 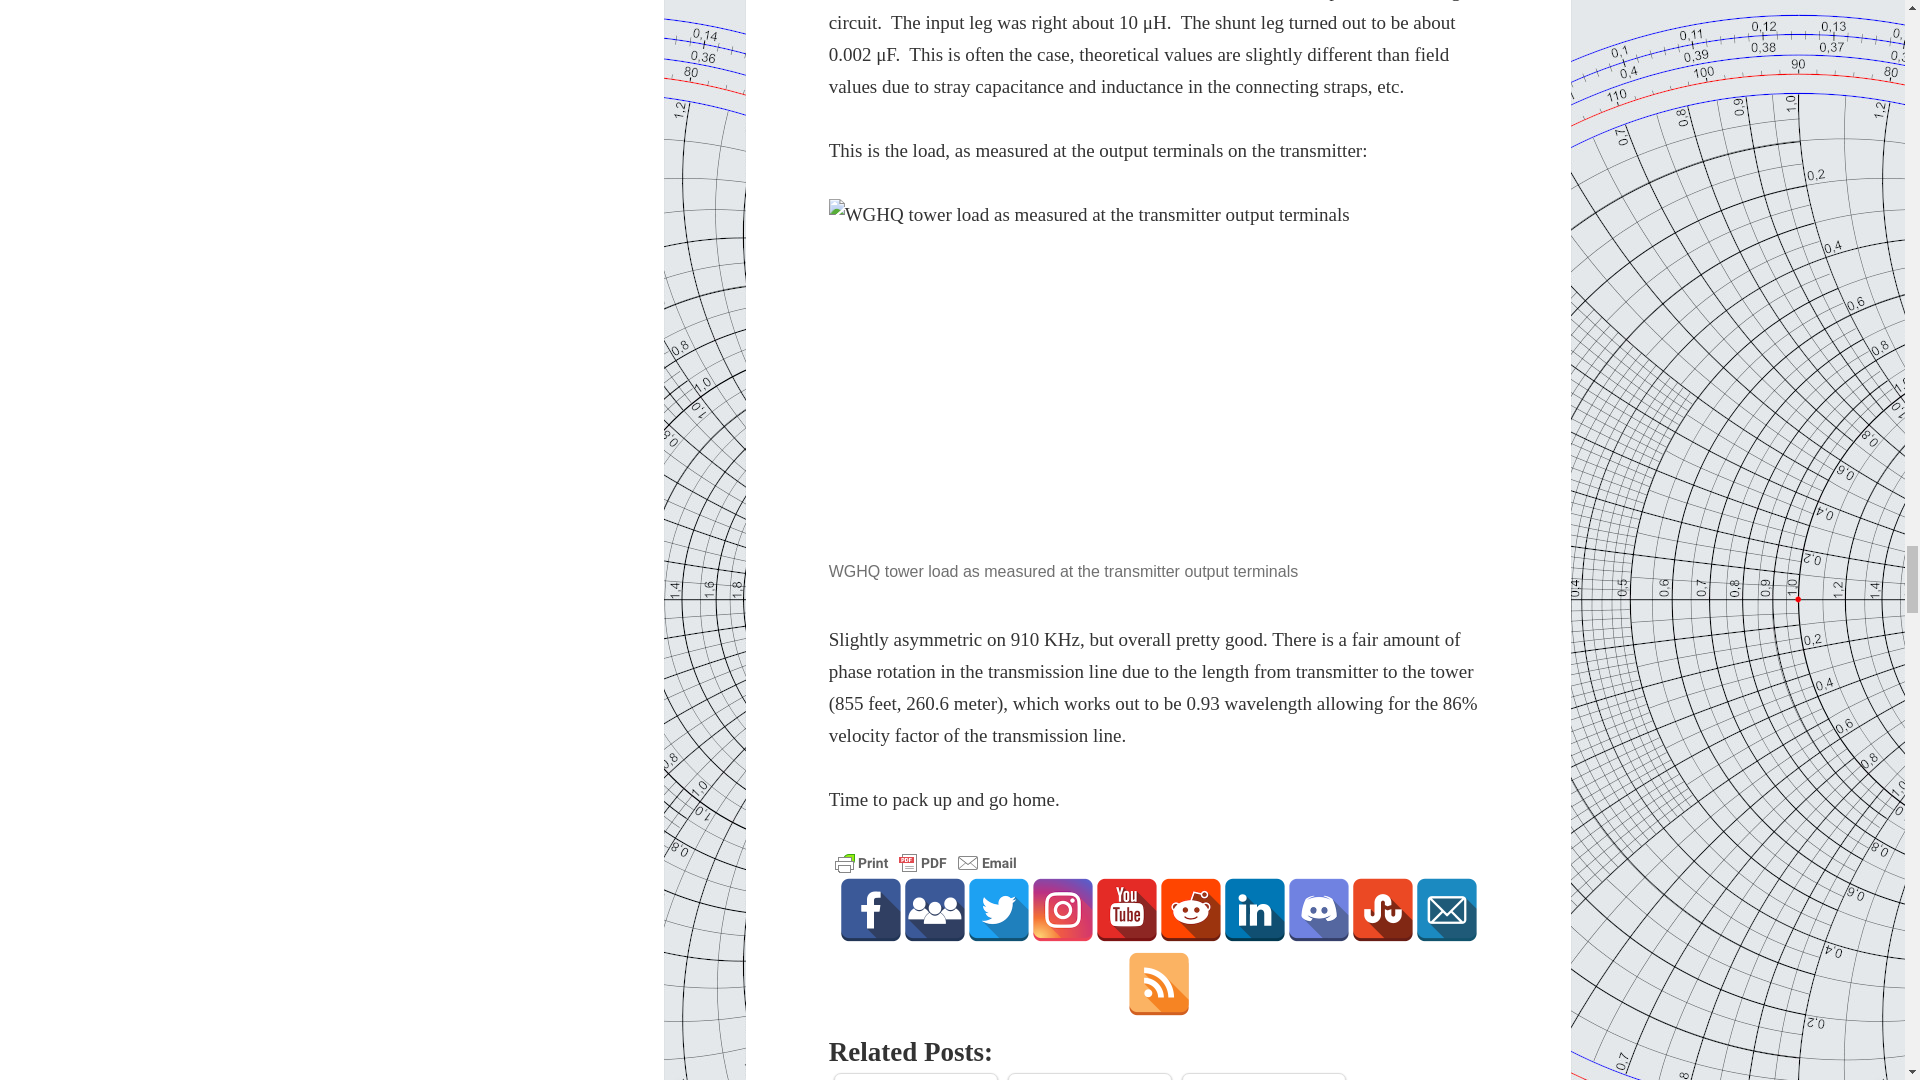 What do you see at coordinates (1062, 910) in the screenshot?
I see `Instagram` at bounding box center [1062, 910].